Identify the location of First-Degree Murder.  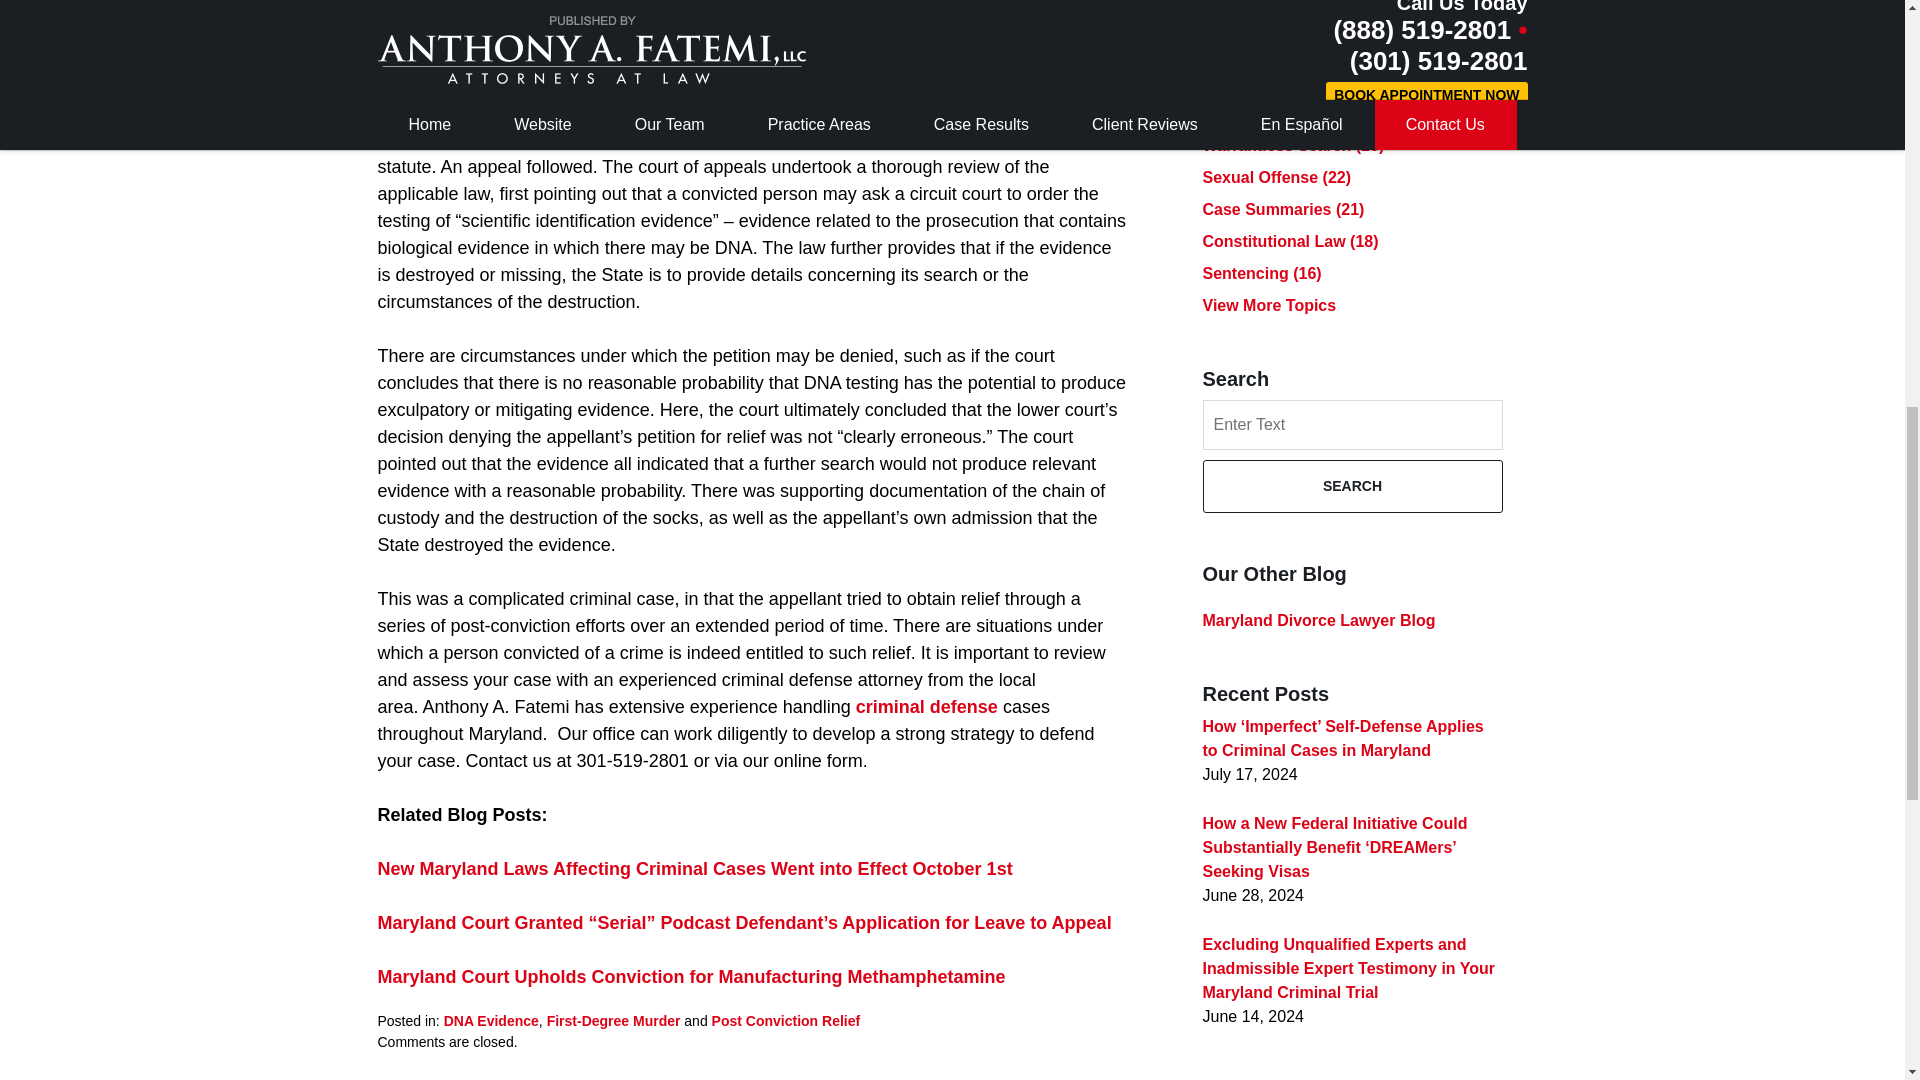
(614, 1021).